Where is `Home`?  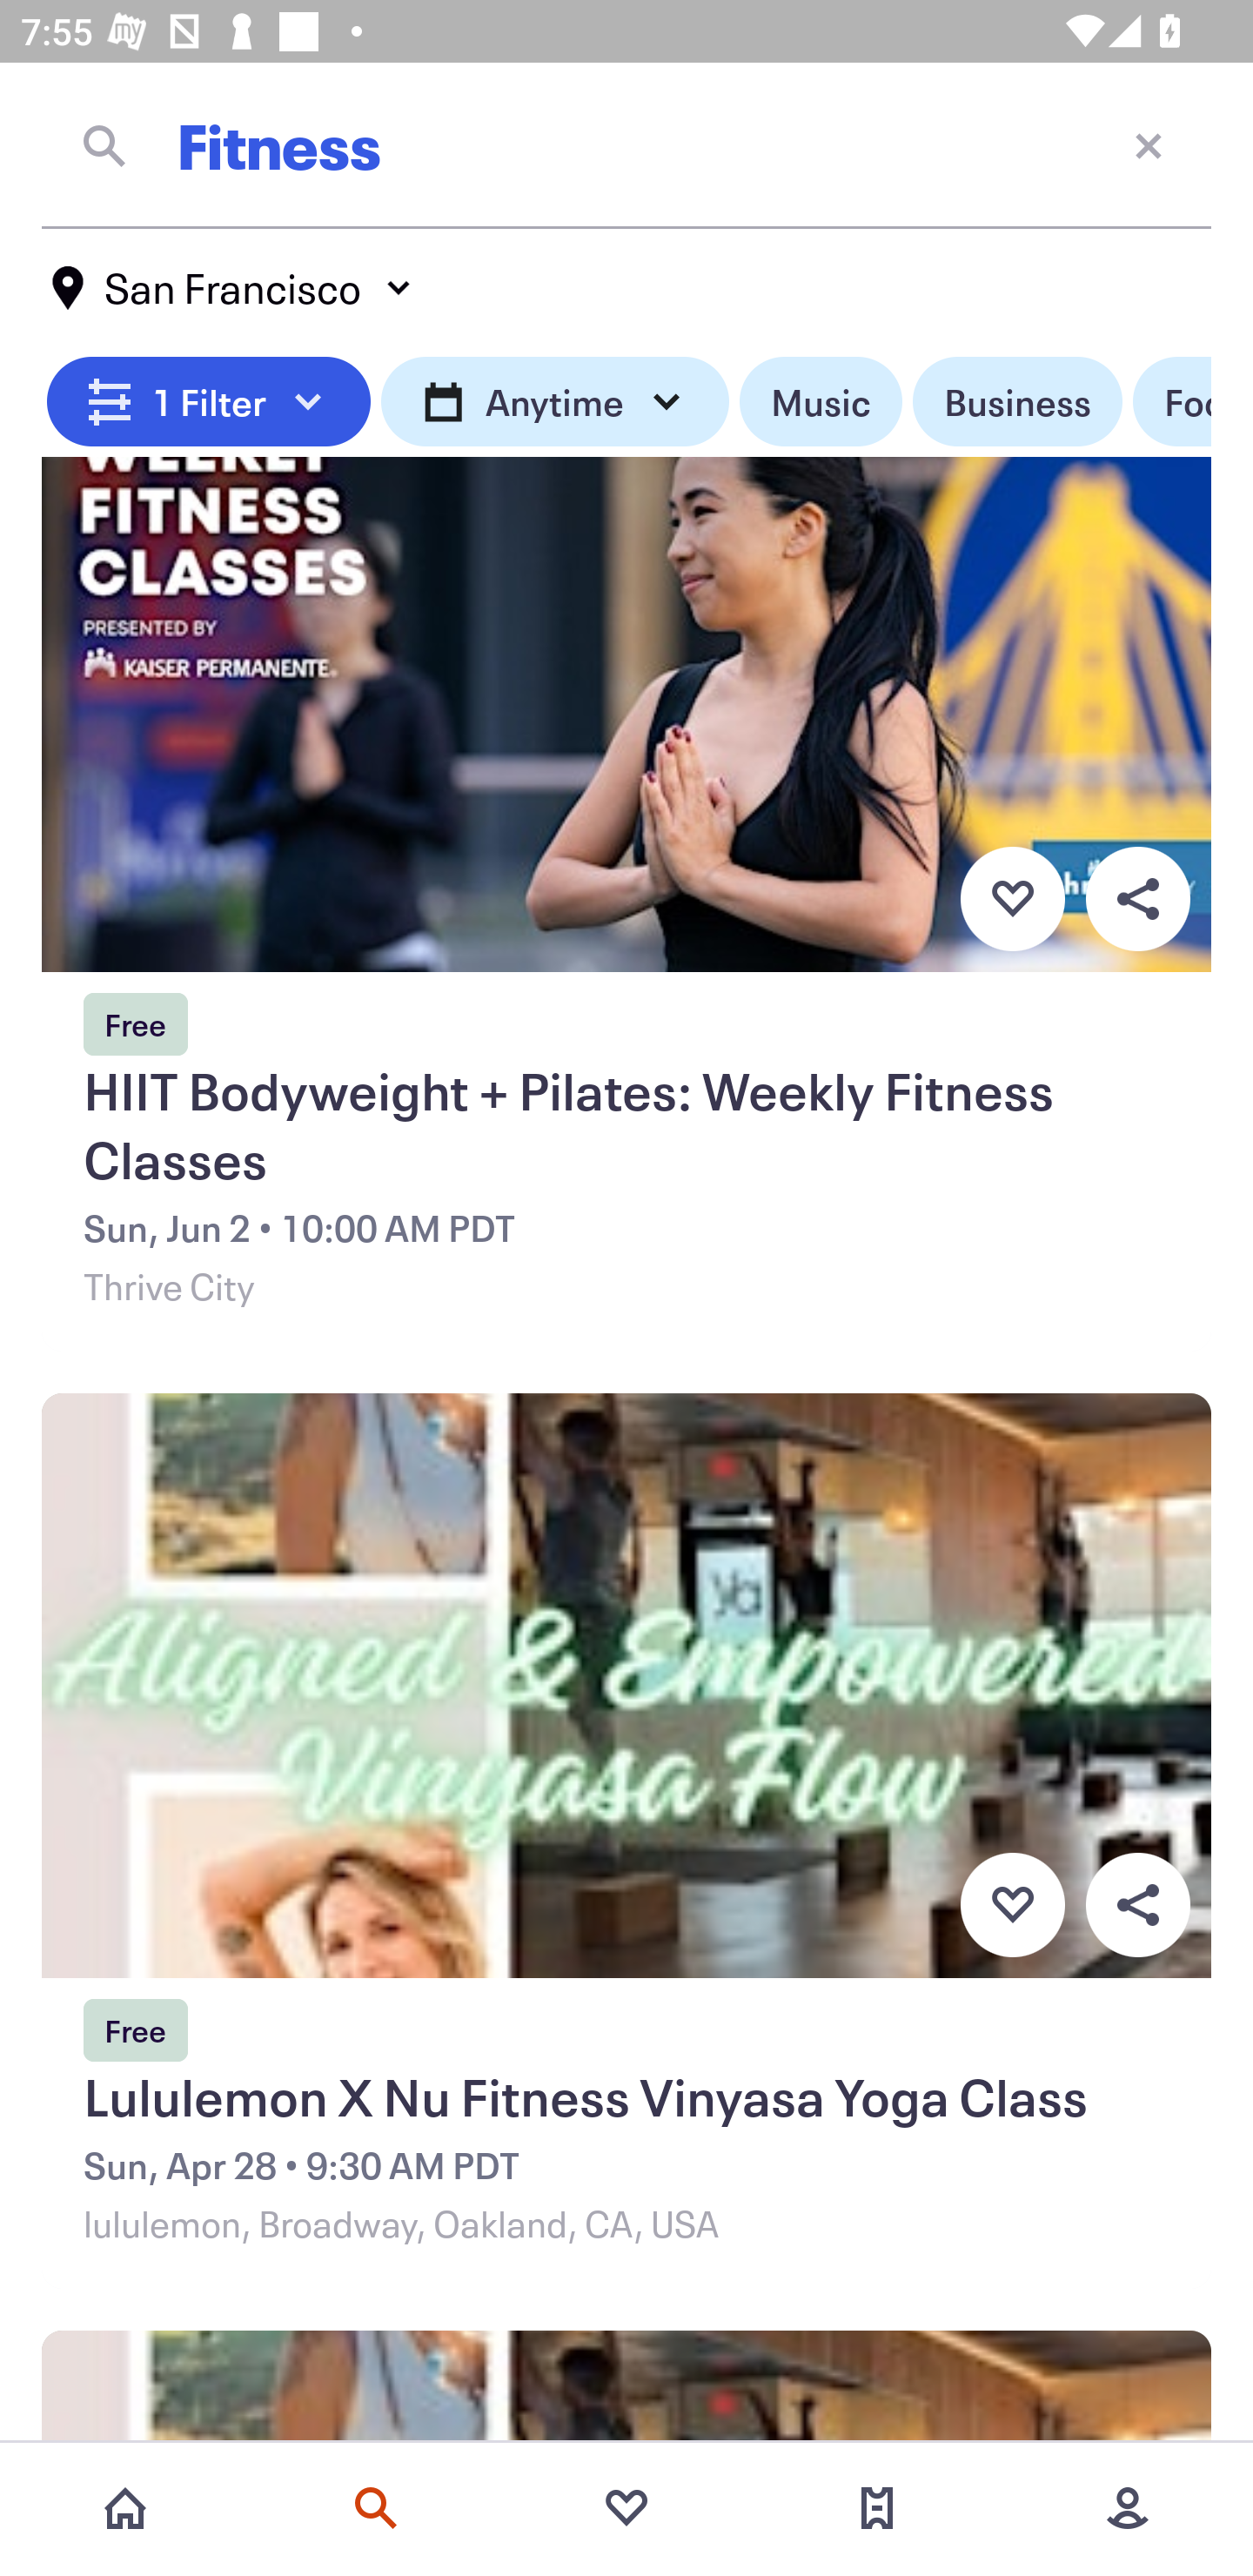 Home is located at coordinates (125, 2508).